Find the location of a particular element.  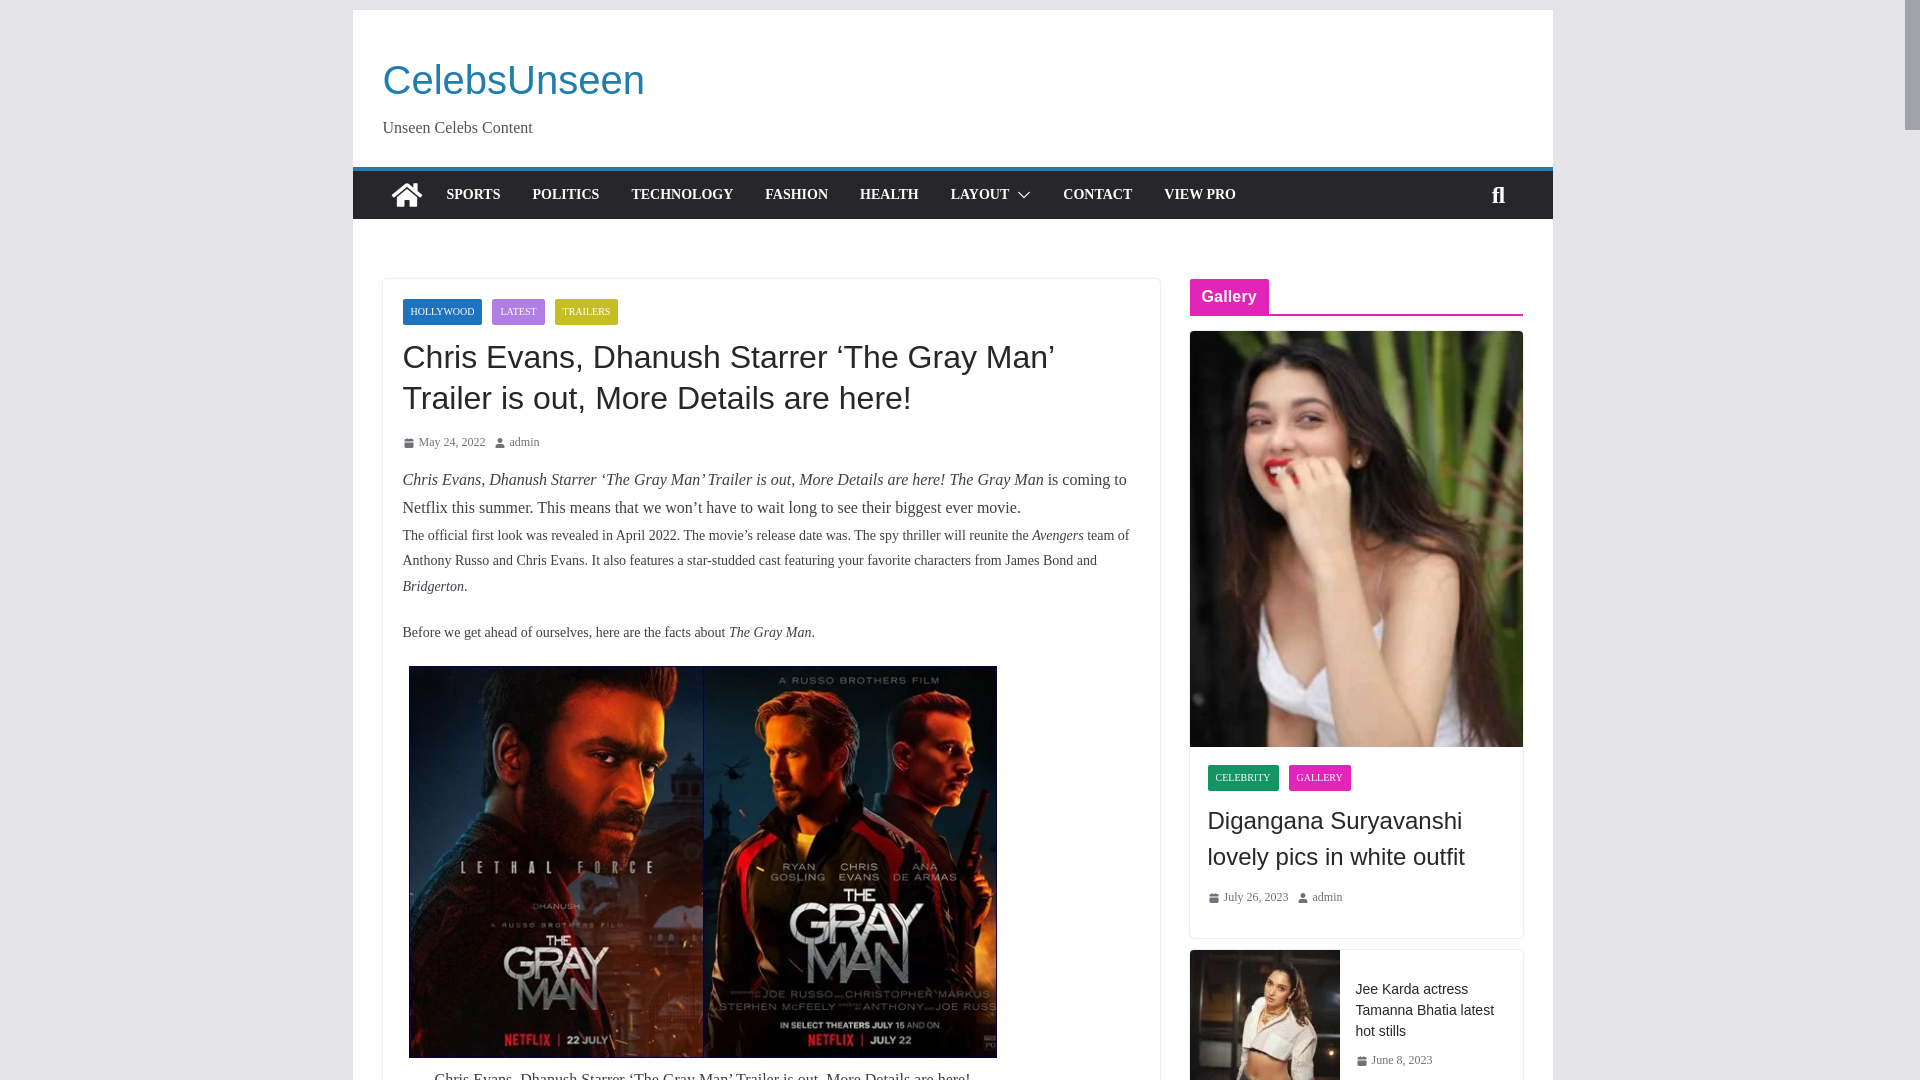

LATEST is located at coordinates (517, 312).